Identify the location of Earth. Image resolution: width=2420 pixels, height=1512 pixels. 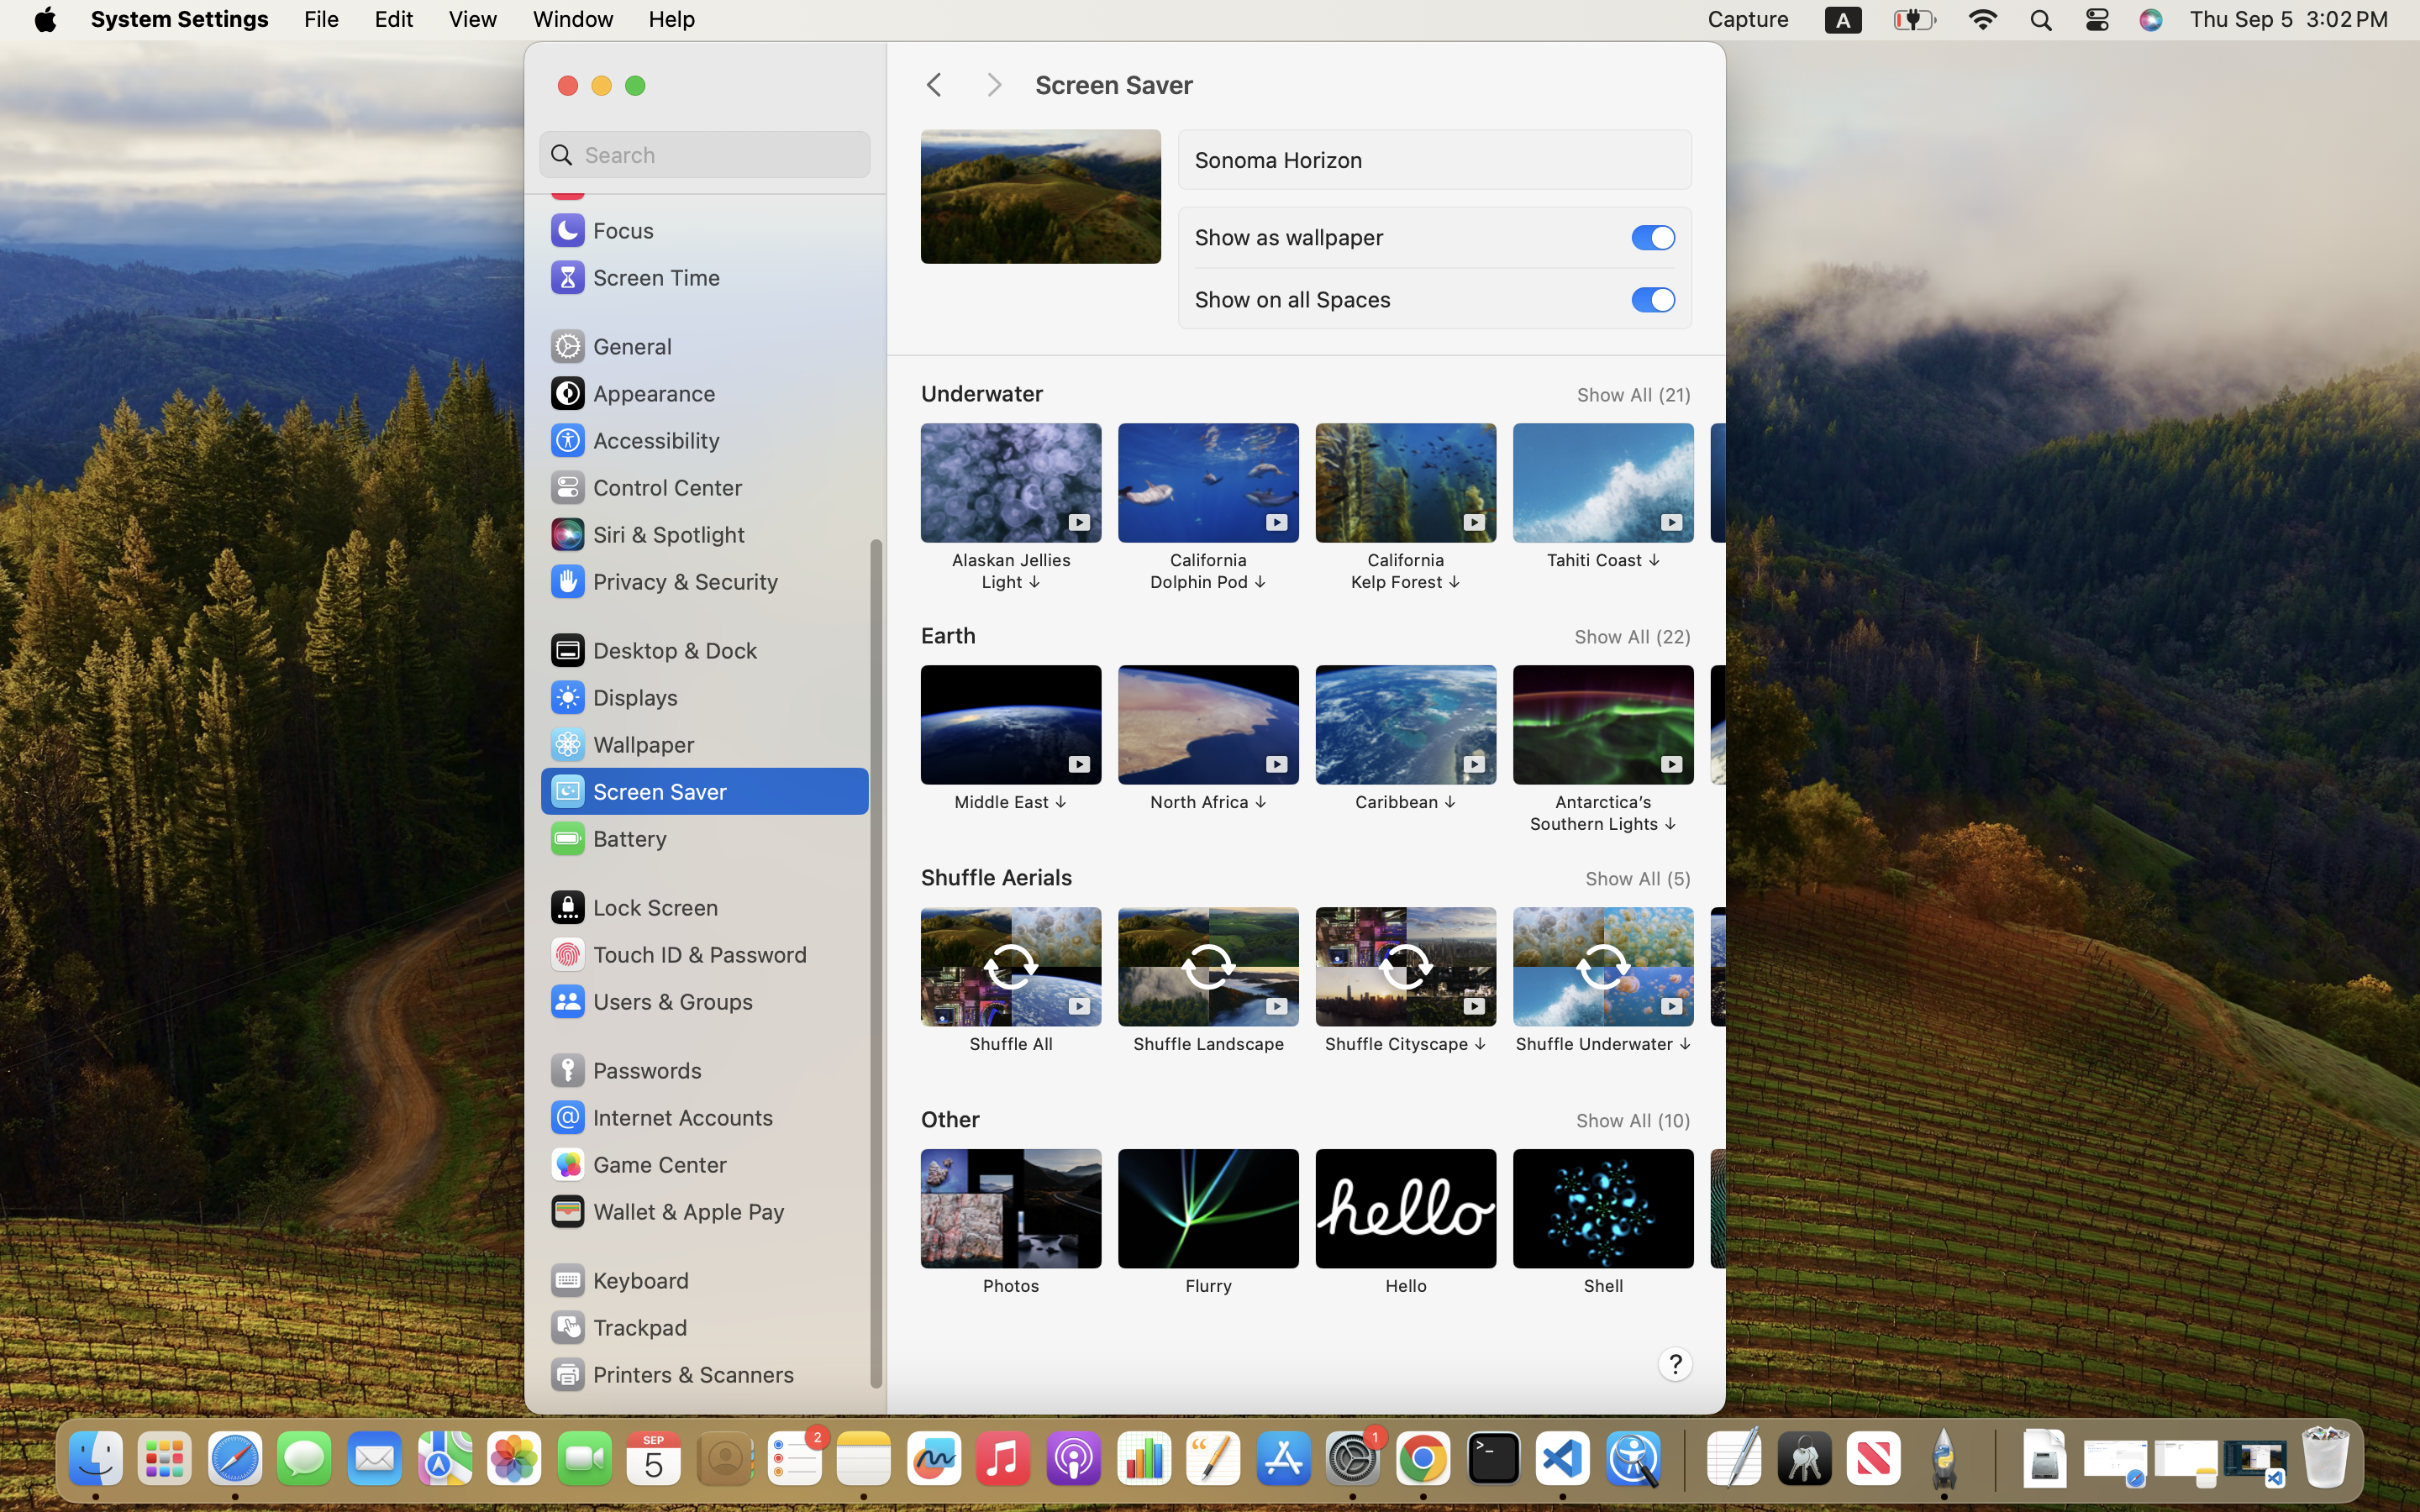
(949, 635).